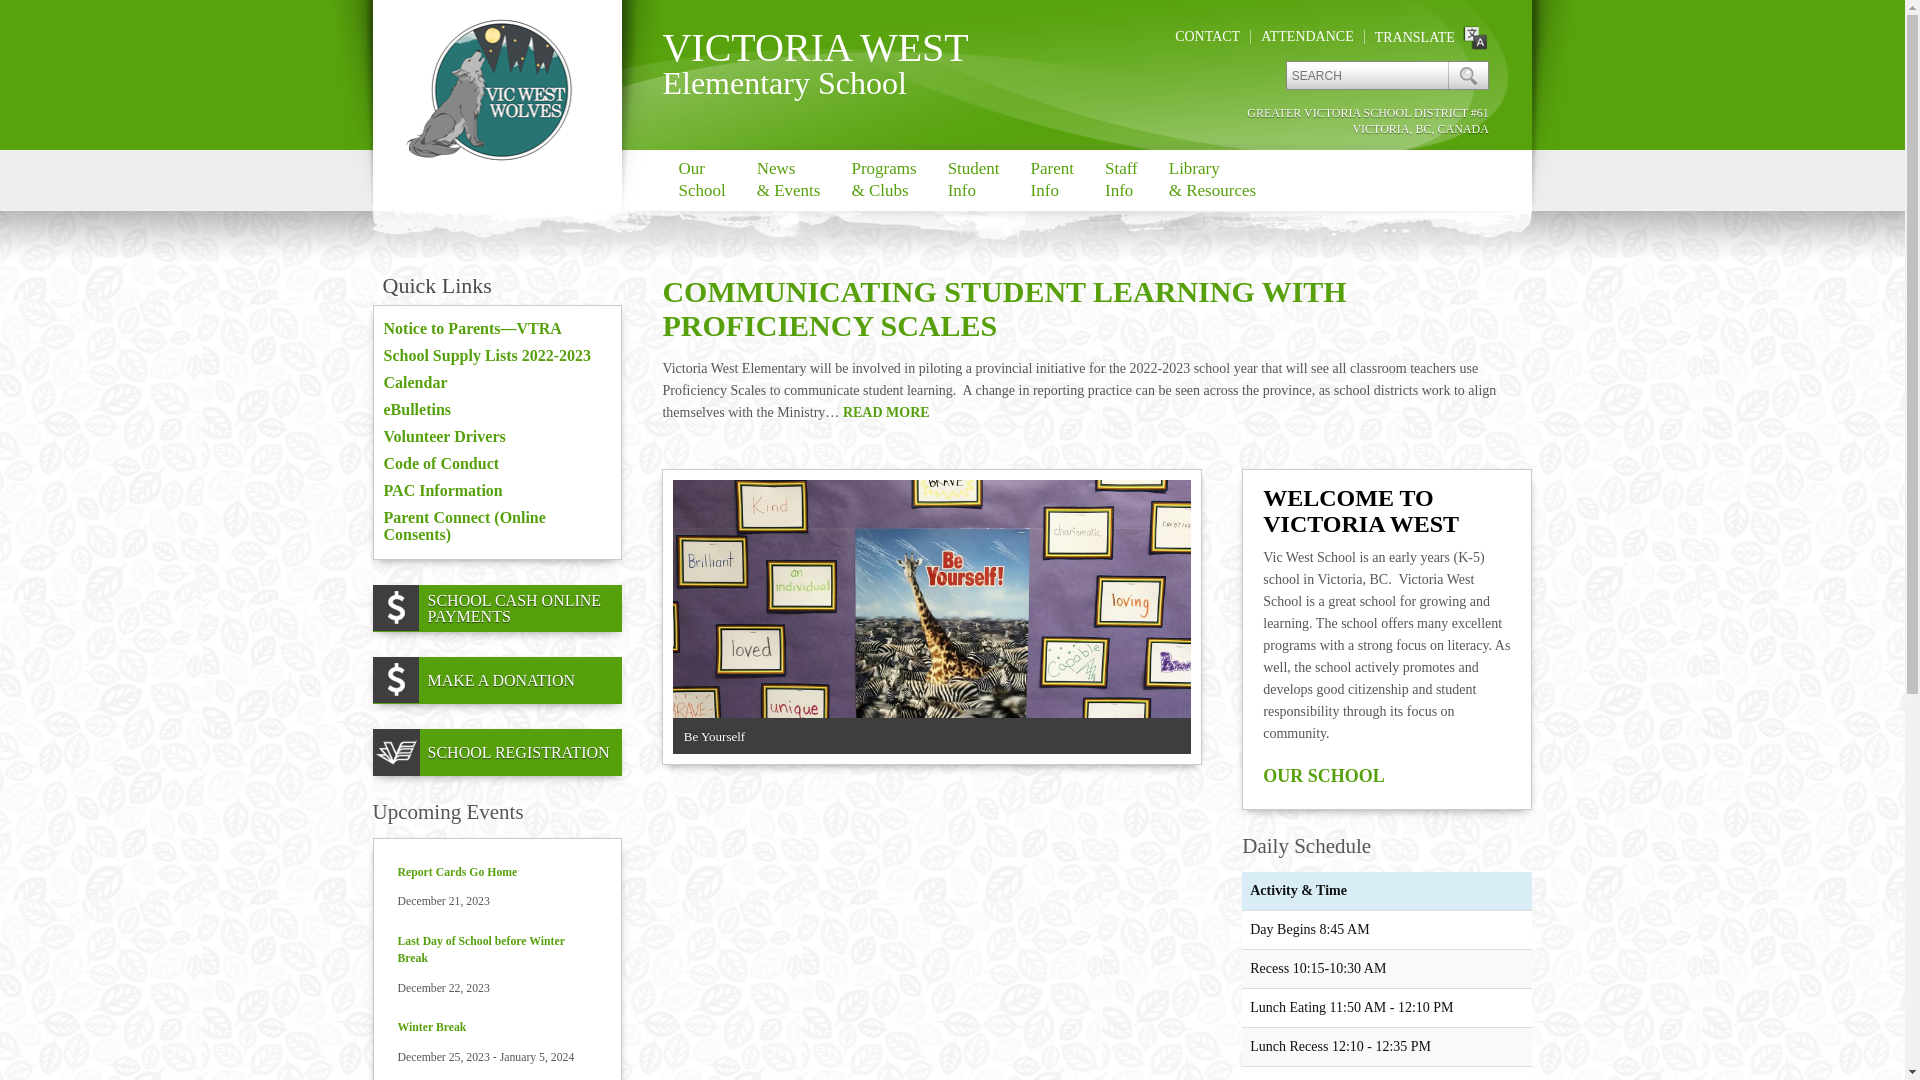 The image size is (1920, 1080). Describe the element at coordinates (1120, 736) in the screenshot. I see `Previous` at that location.